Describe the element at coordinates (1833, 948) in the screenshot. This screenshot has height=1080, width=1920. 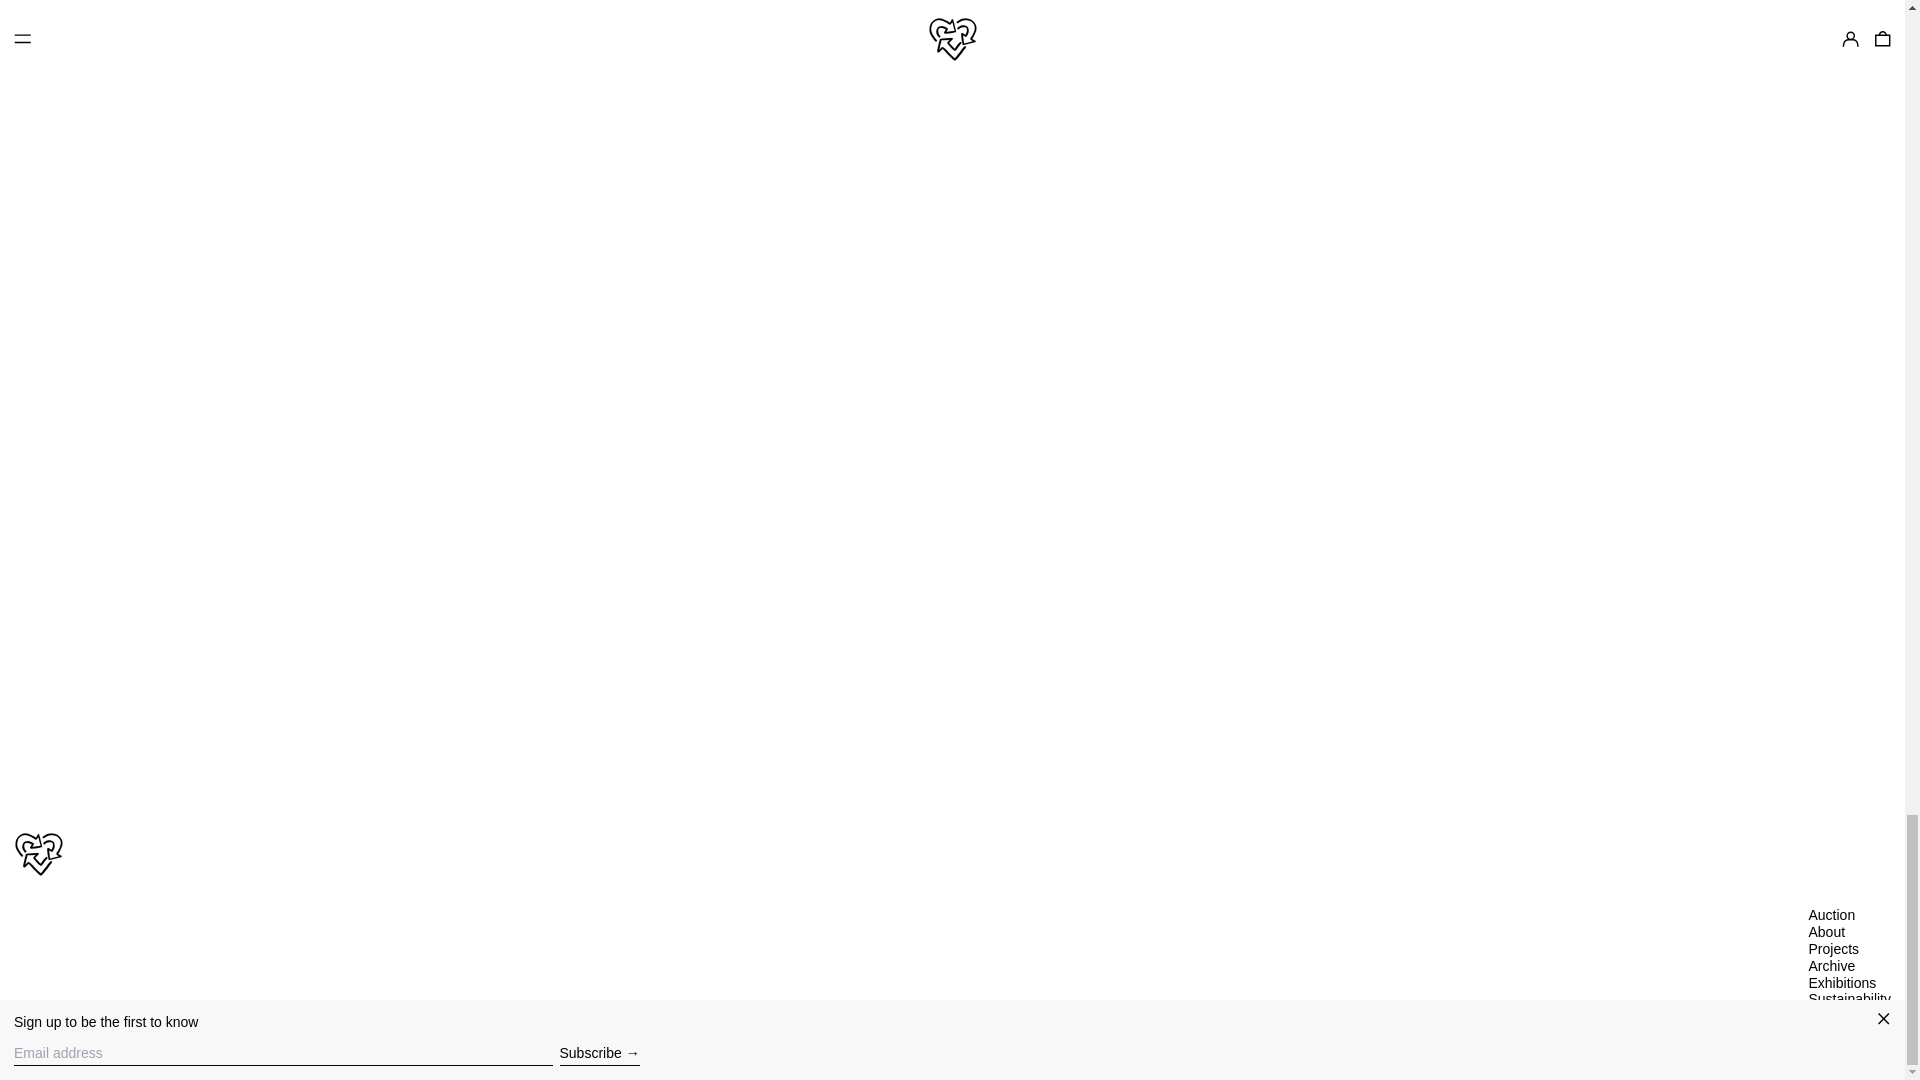
I see `Projects` at that location.